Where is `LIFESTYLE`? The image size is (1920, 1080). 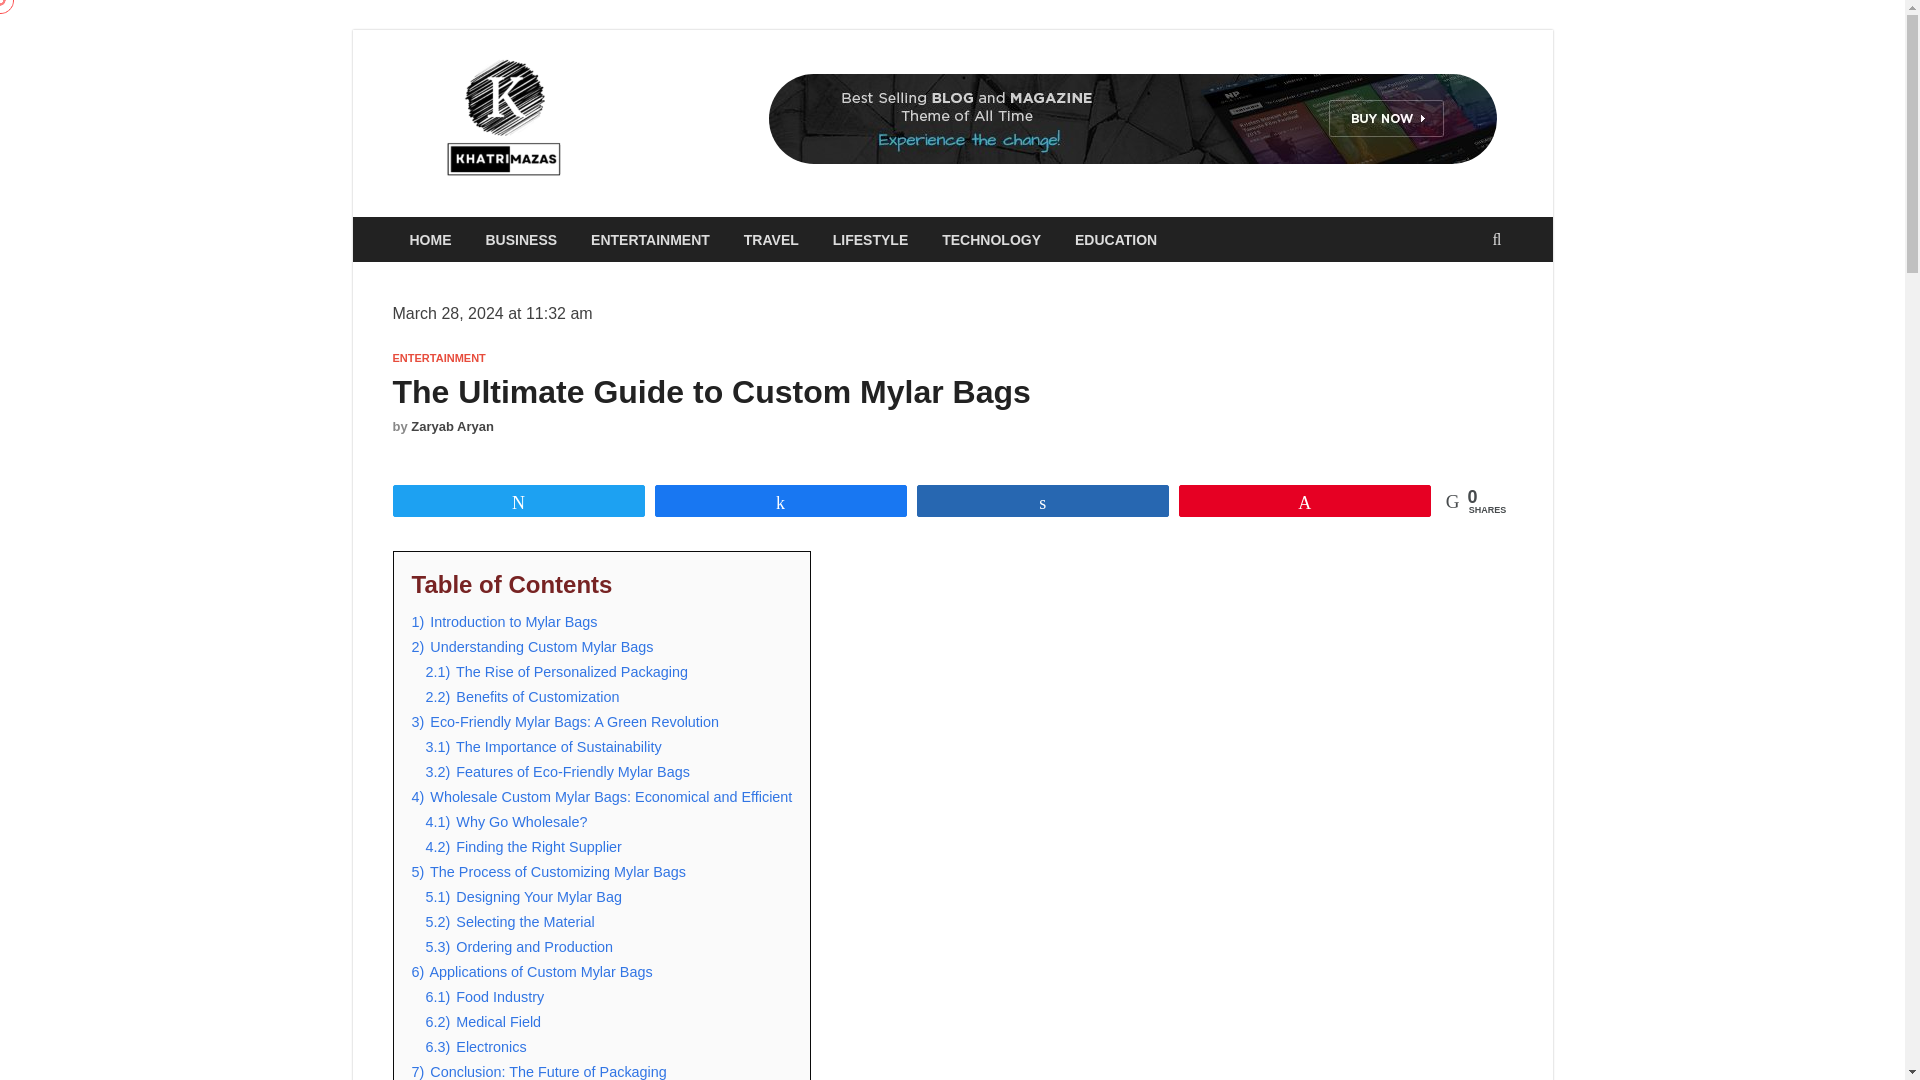 LIFESTYLE is located at coordinates (870, 240).